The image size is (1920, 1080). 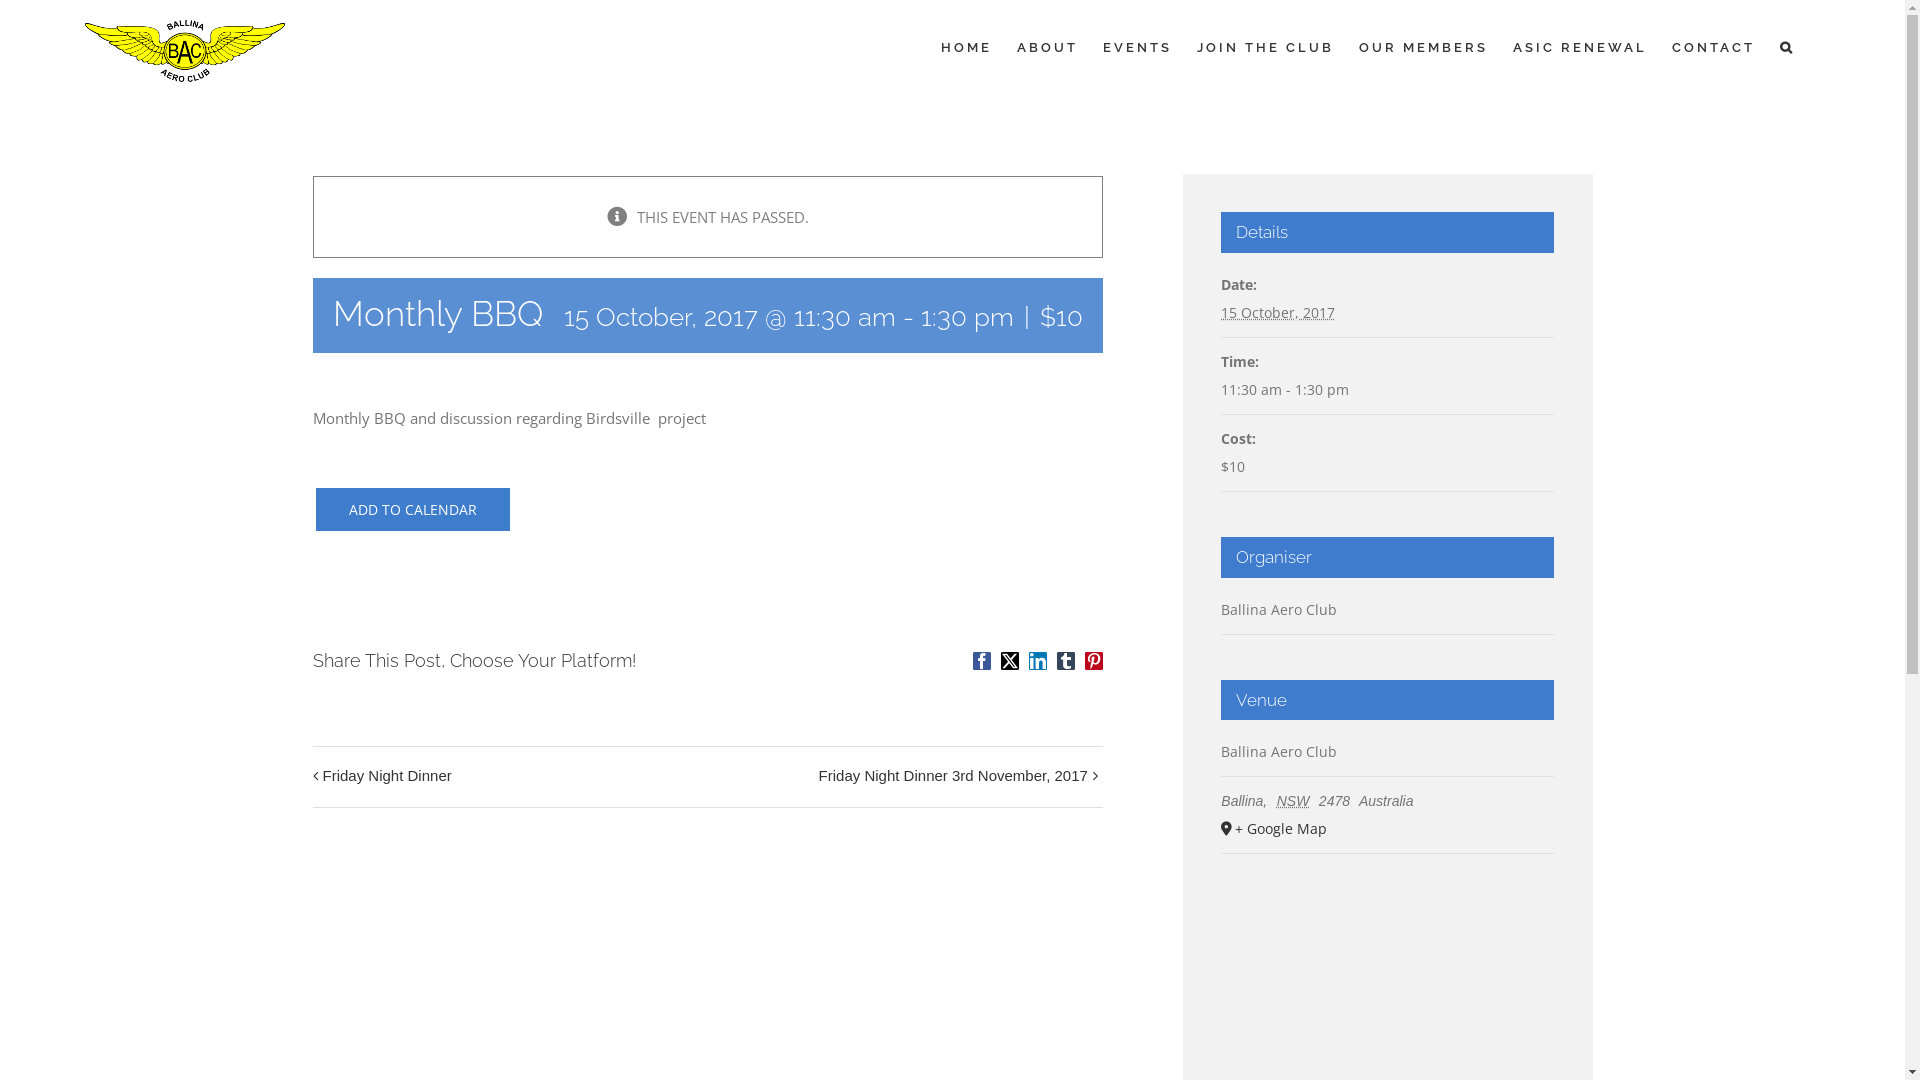 What do you see at coordinates (1386, 829) in the screenshot?
I see `+ Google Map` at bounding box center [1386, 829].